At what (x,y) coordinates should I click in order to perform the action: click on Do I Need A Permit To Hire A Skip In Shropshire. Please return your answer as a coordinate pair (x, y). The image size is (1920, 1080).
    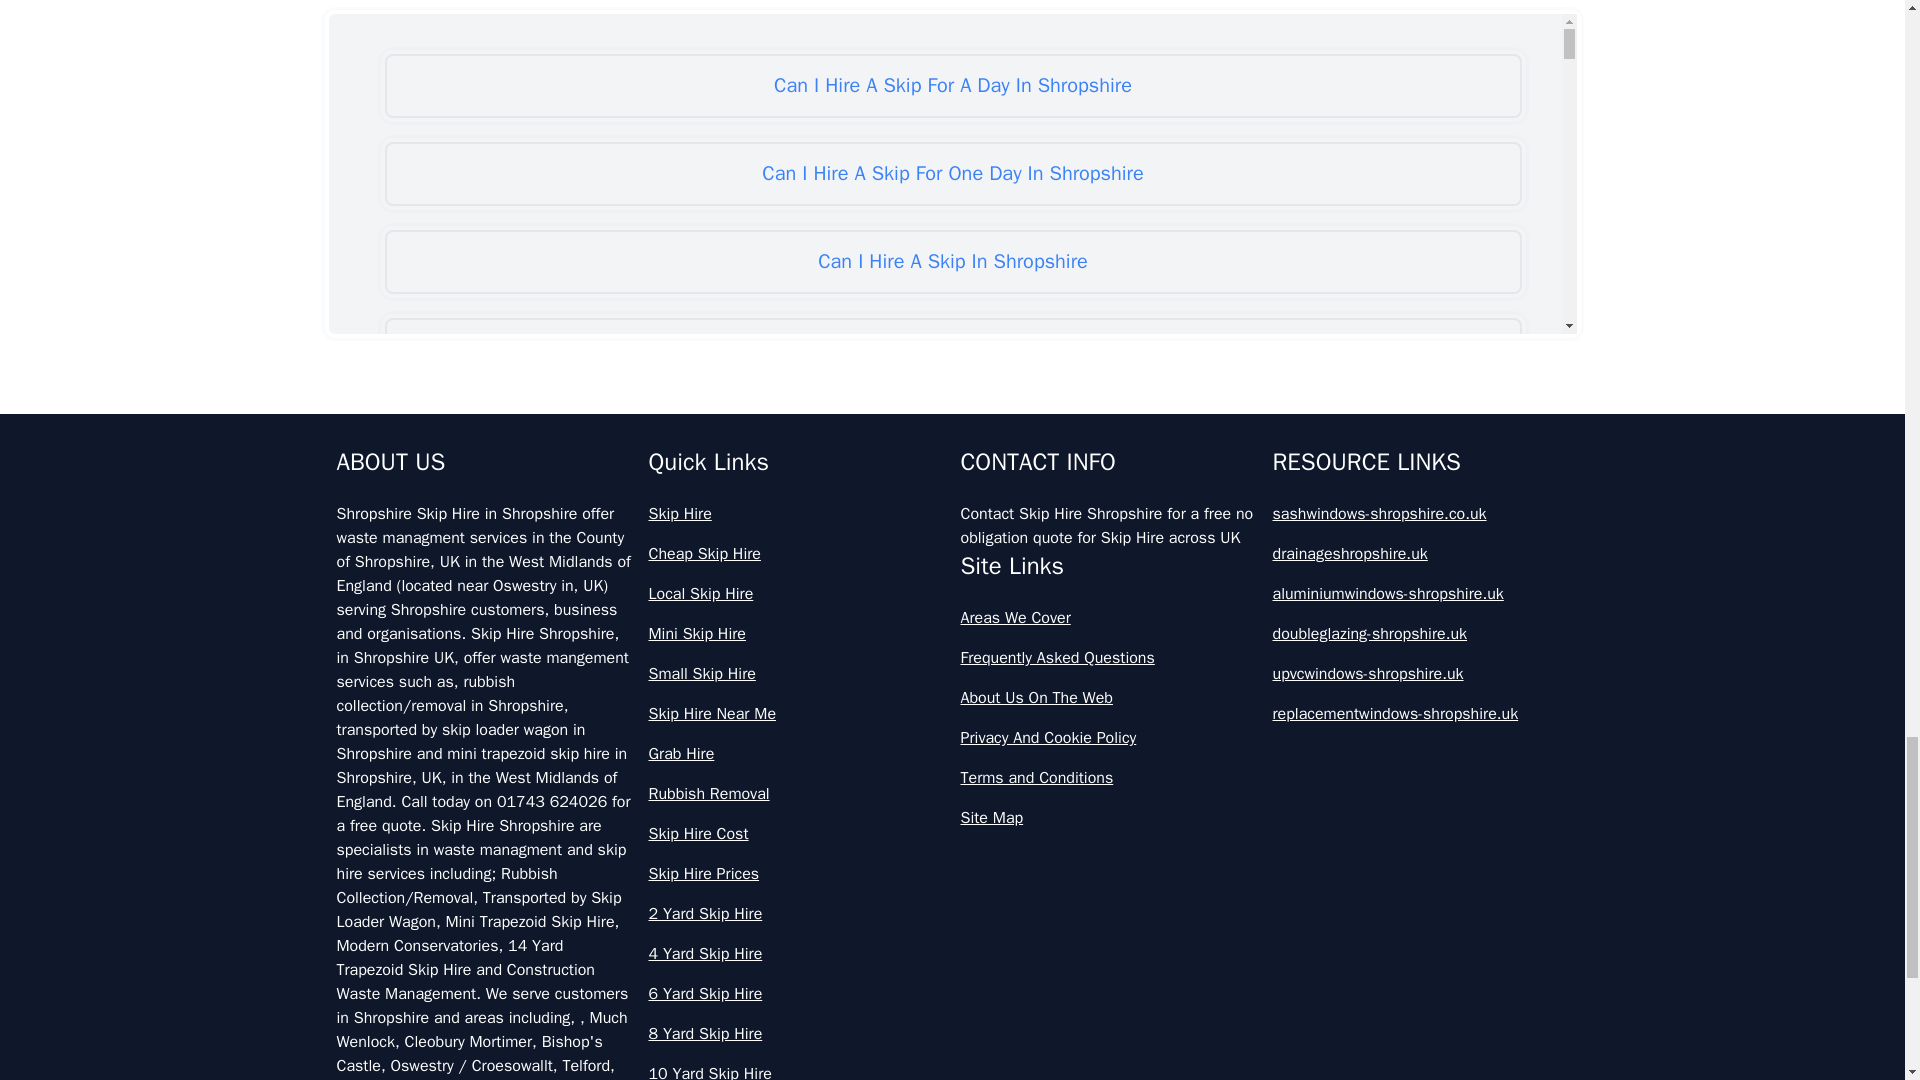
    Looking at the image, I should click on (952, 966).